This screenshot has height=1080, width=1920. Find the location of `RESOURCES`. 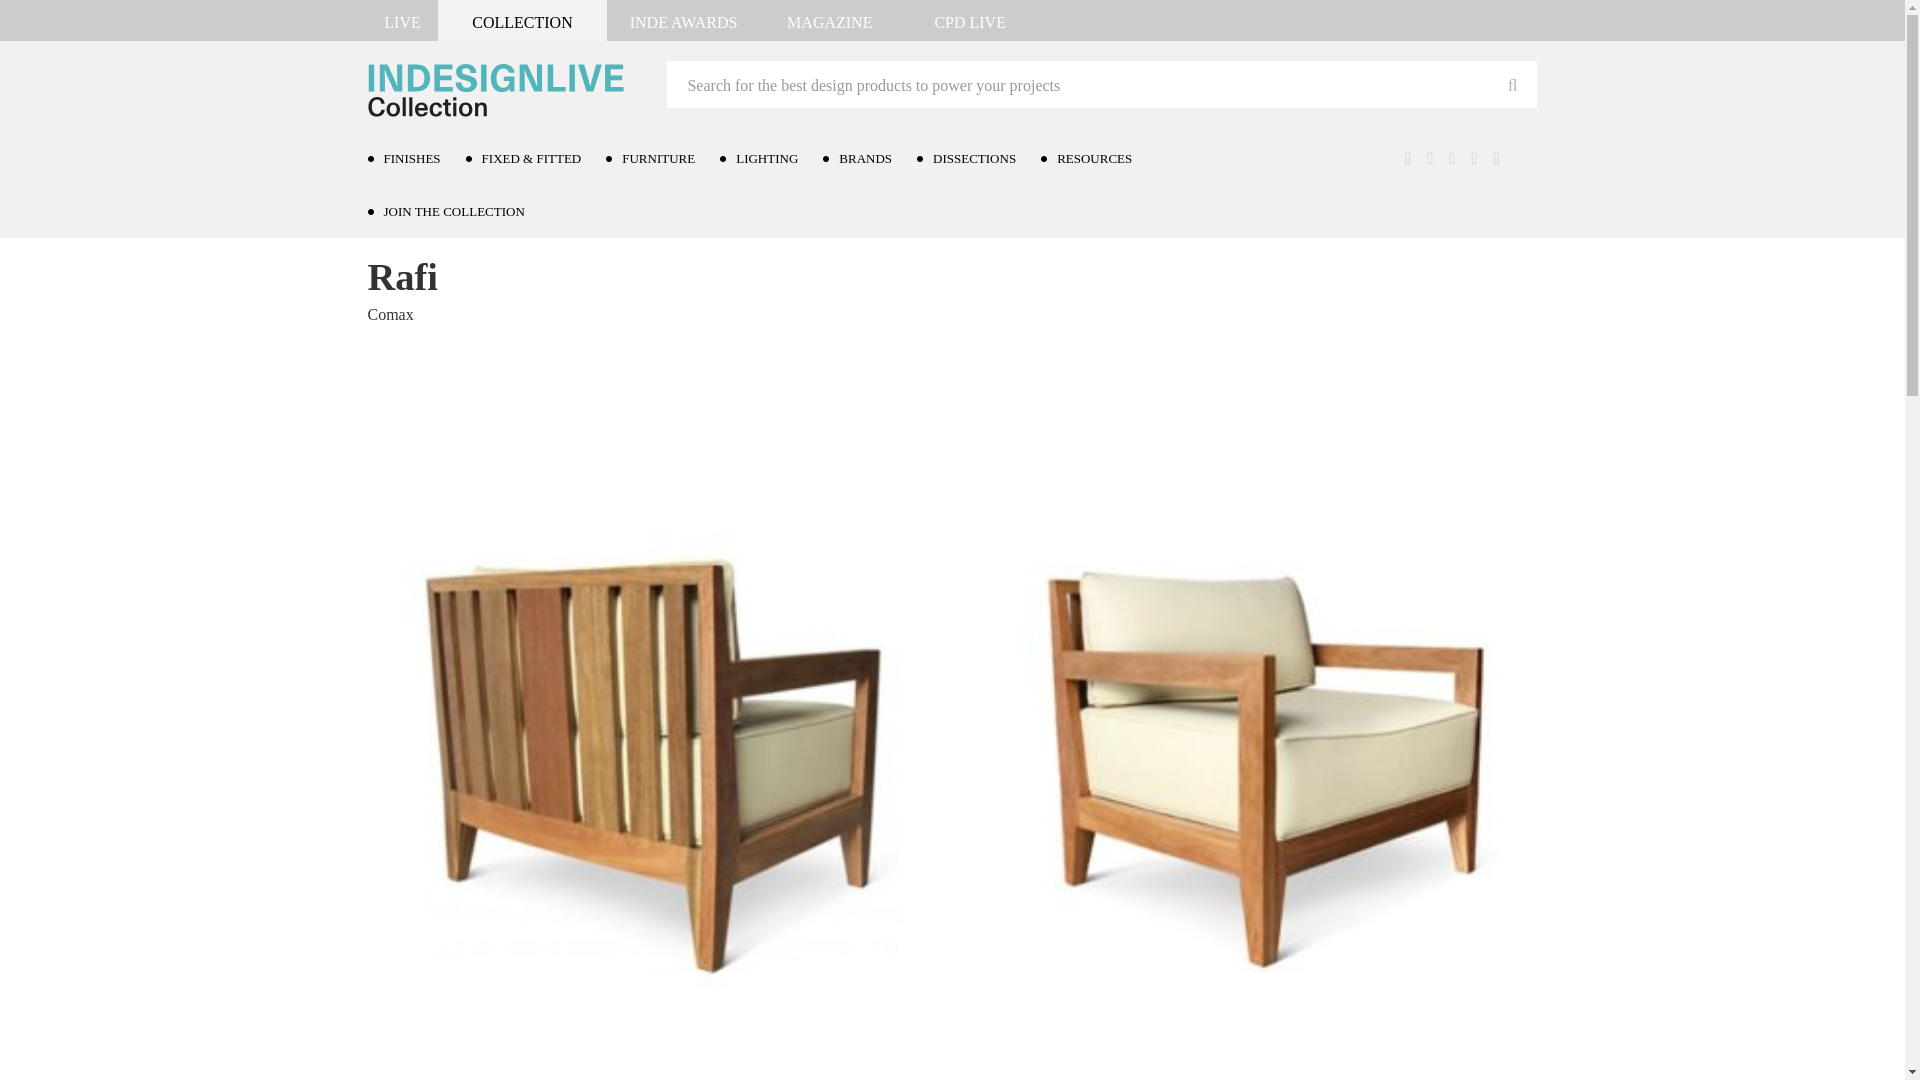

RESOURCES is located at coordinates (1098, 158).